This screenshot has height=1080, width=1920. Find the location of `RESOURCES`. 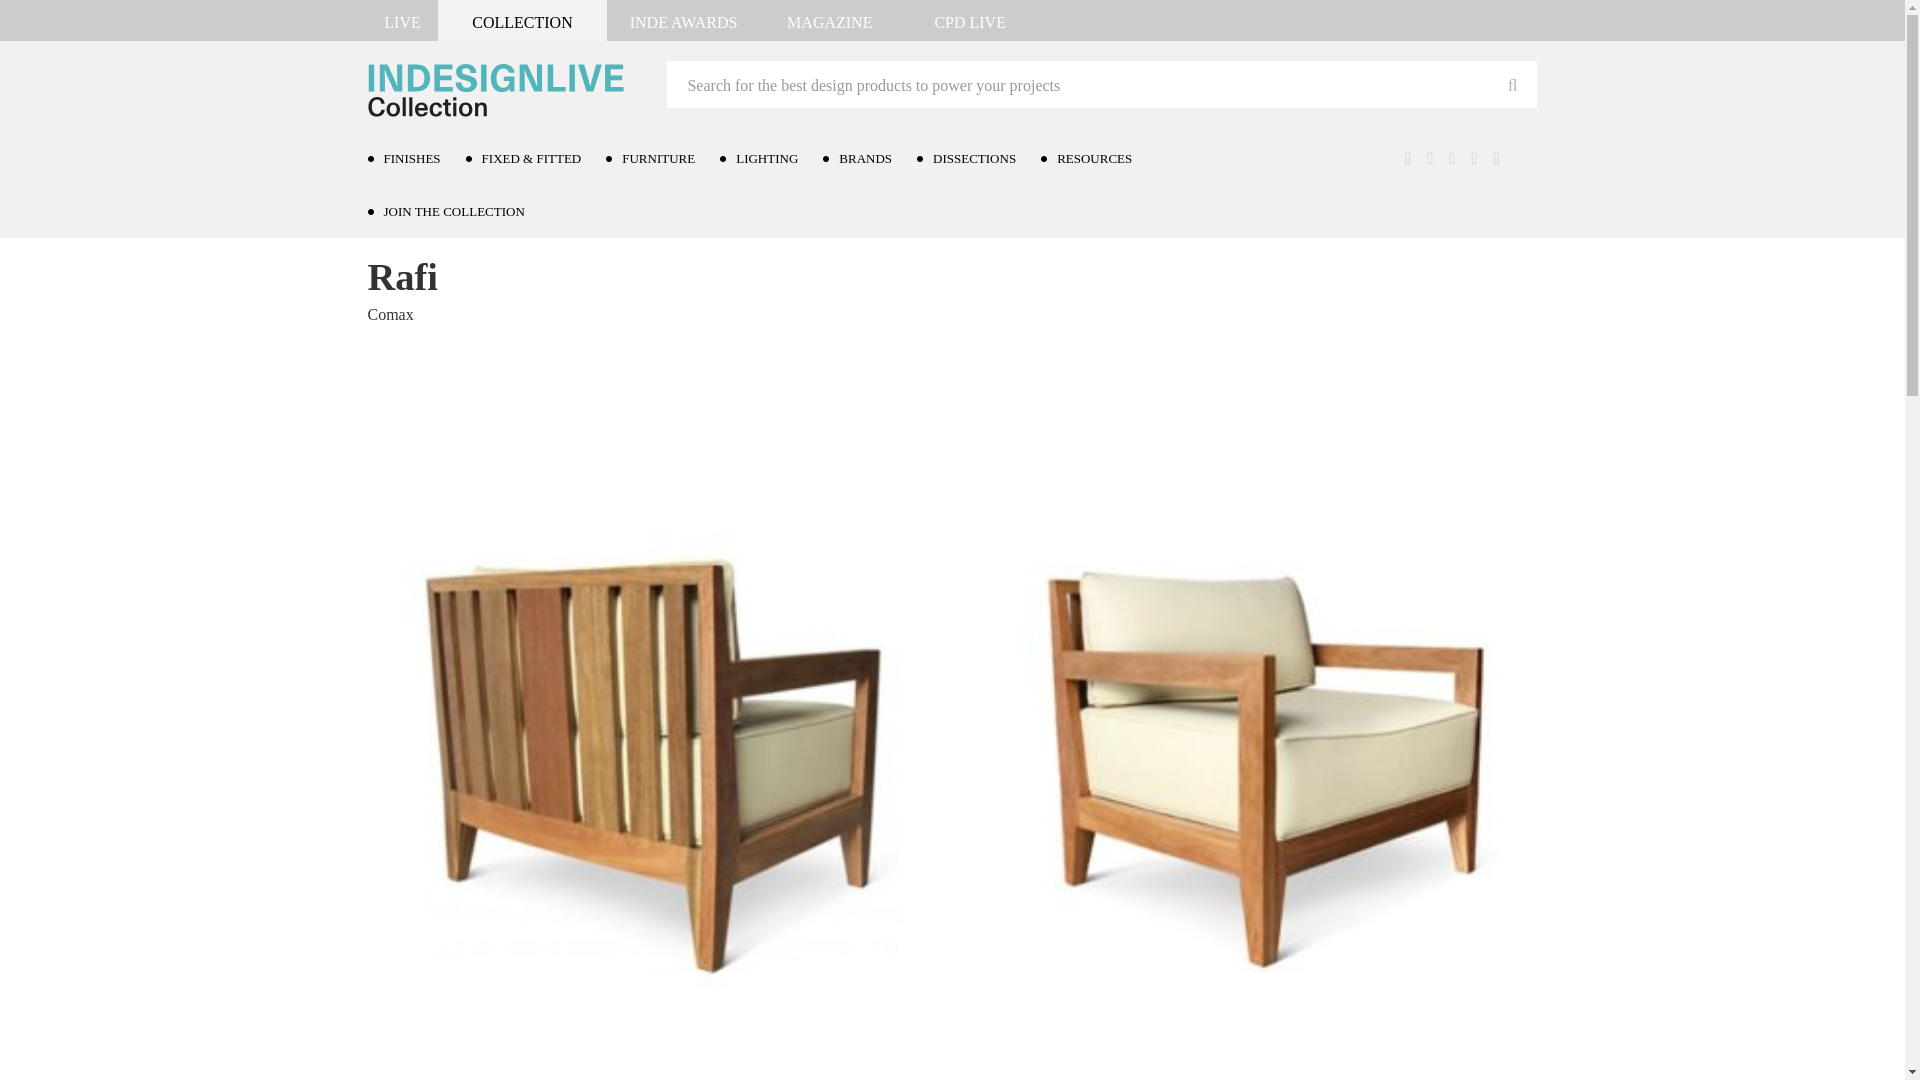

RESOURCES is located at coordinates (1098, 158).